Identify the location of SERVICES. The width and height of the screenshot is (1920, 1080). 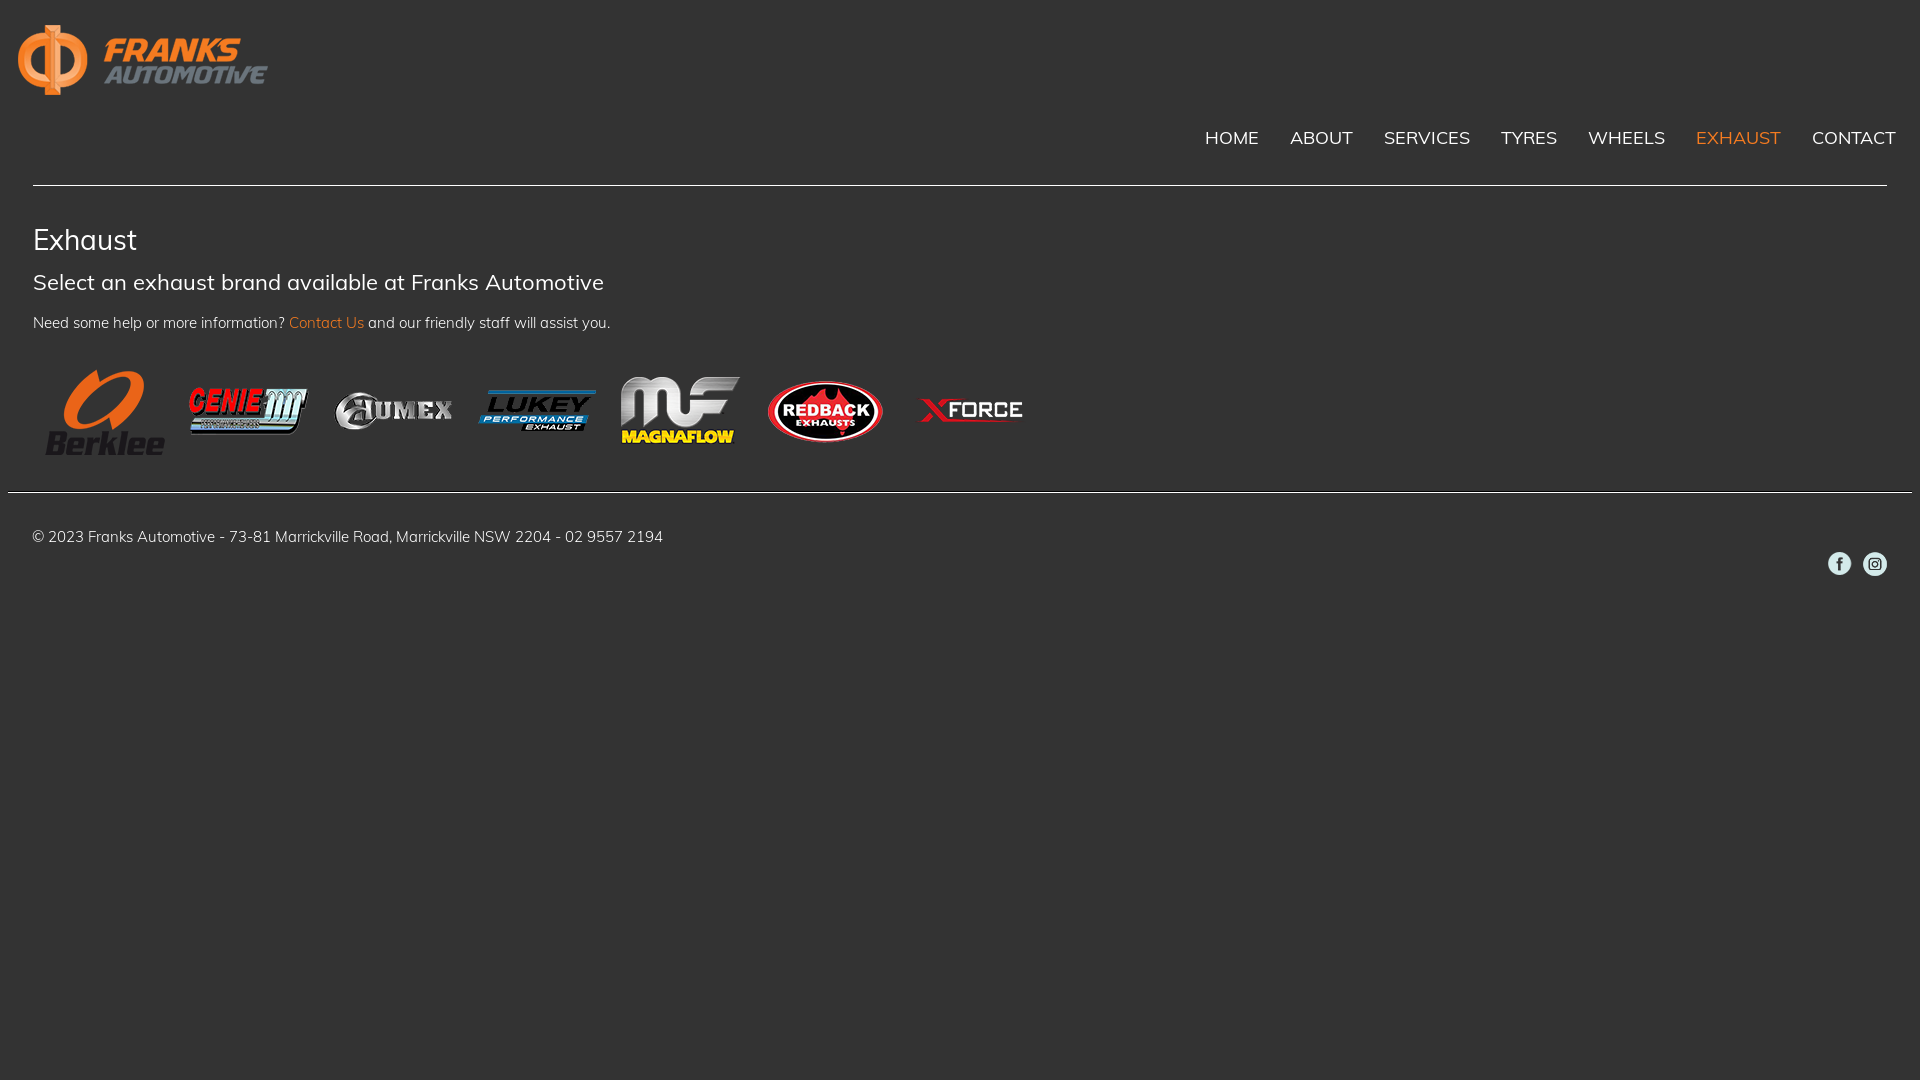
(1427, 138).